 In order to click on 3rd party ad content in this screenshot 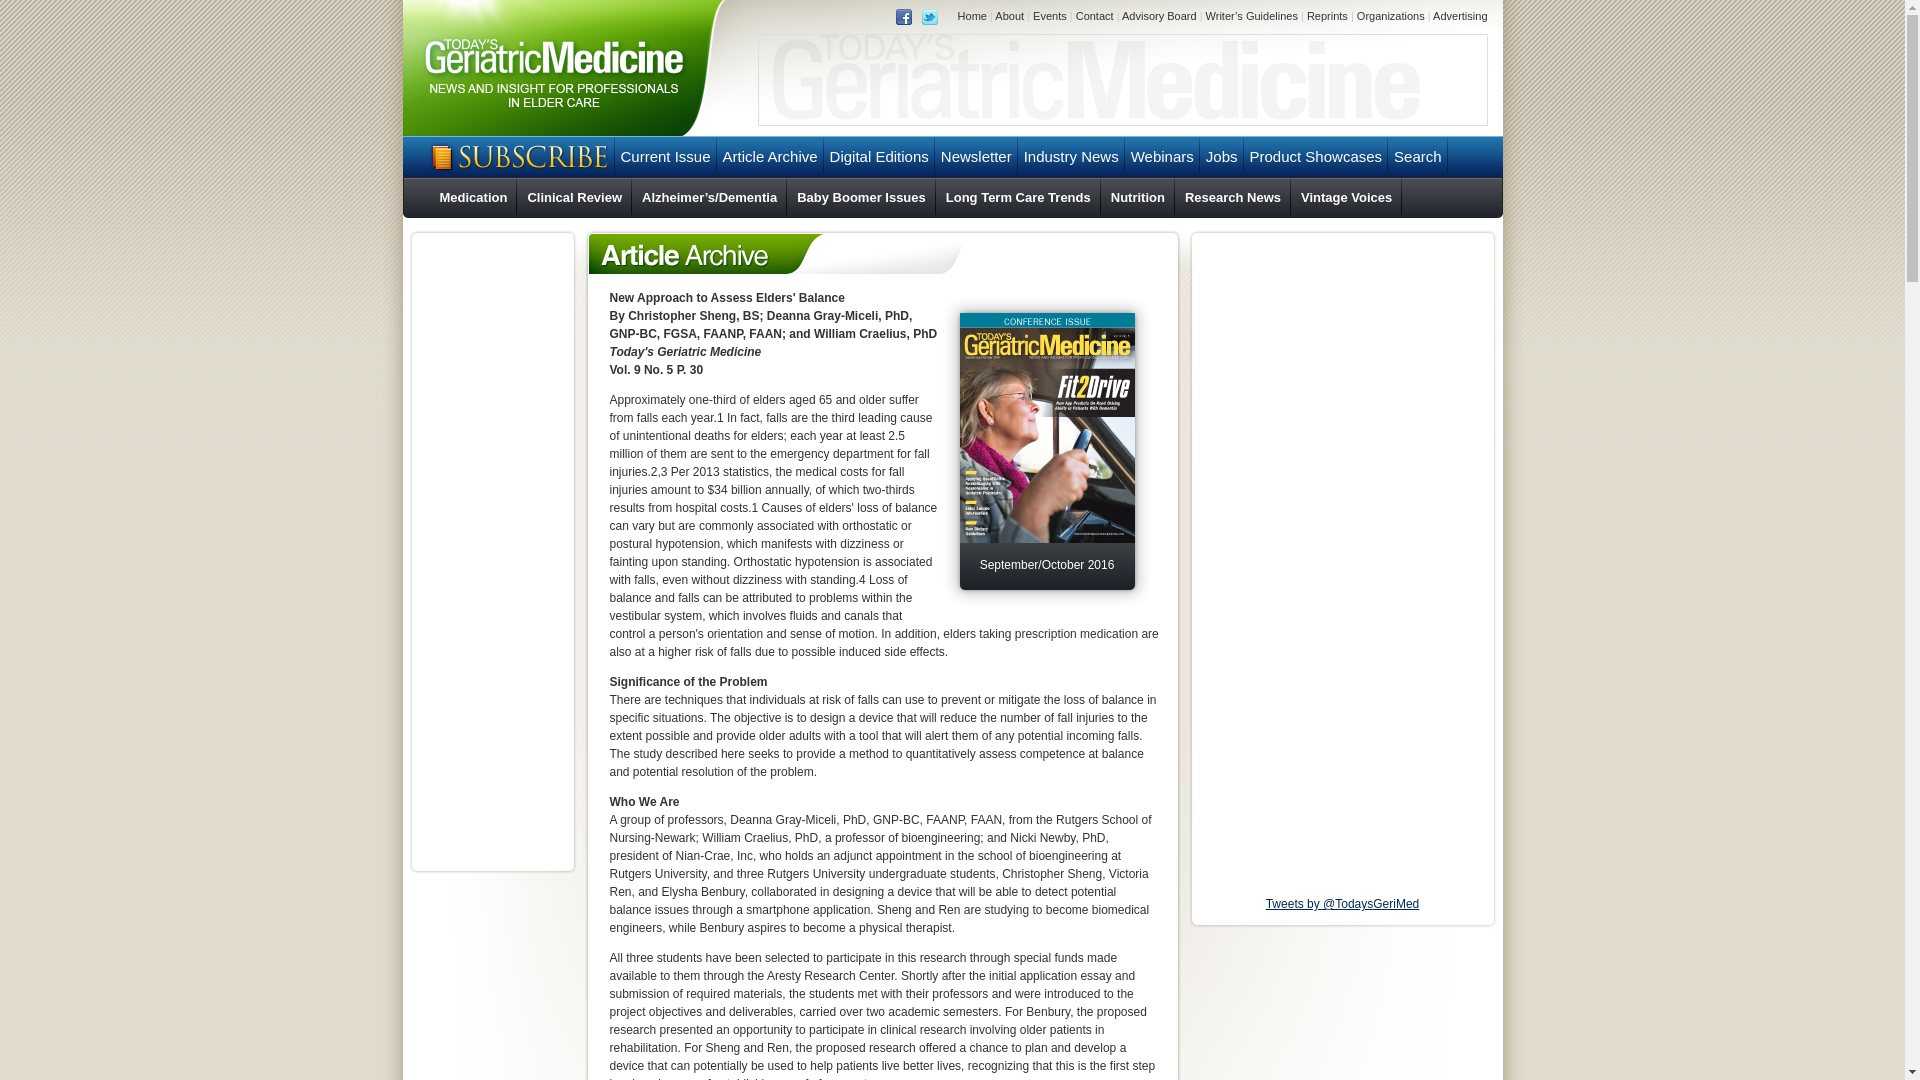, I will do `click(1342, 492)`.